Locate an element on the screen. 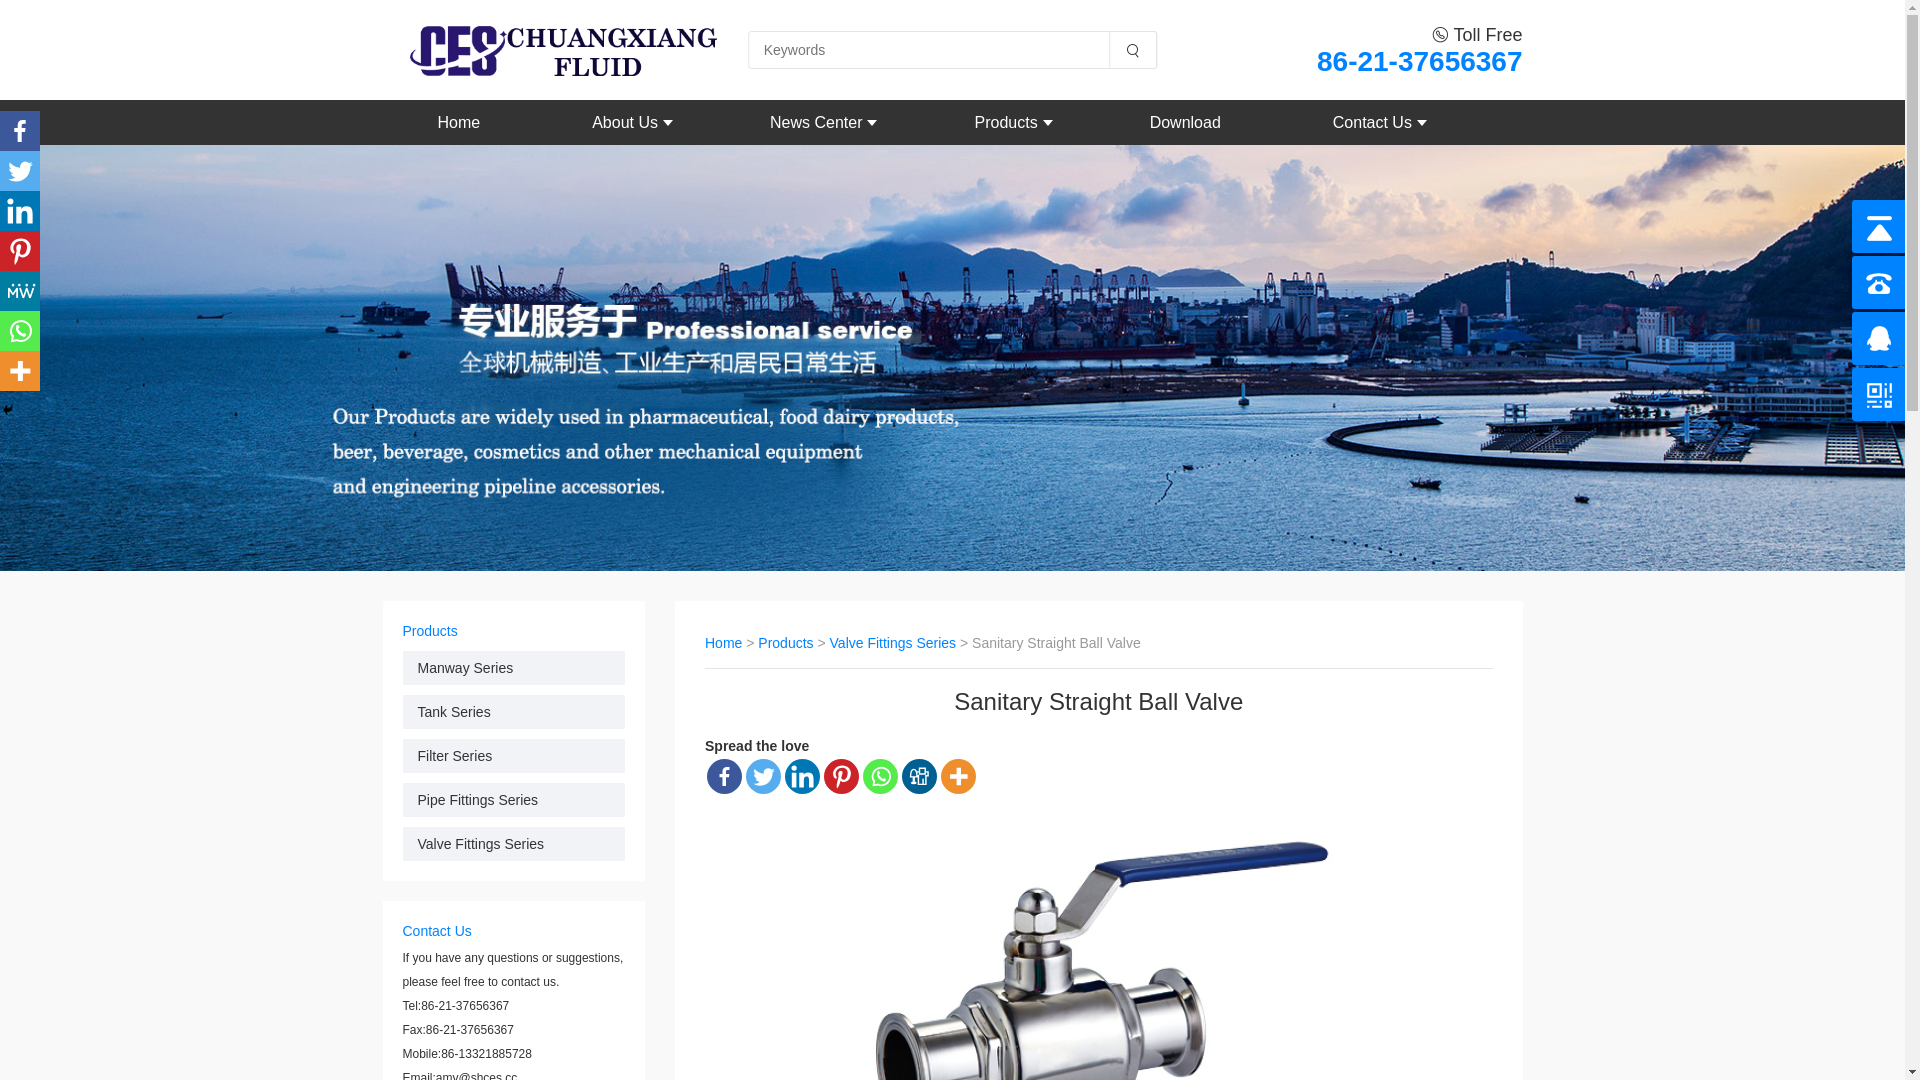 Image resolution: width=1920 pixels, height=1080 pixels. Pinterest is located at coordinates (20, 251).